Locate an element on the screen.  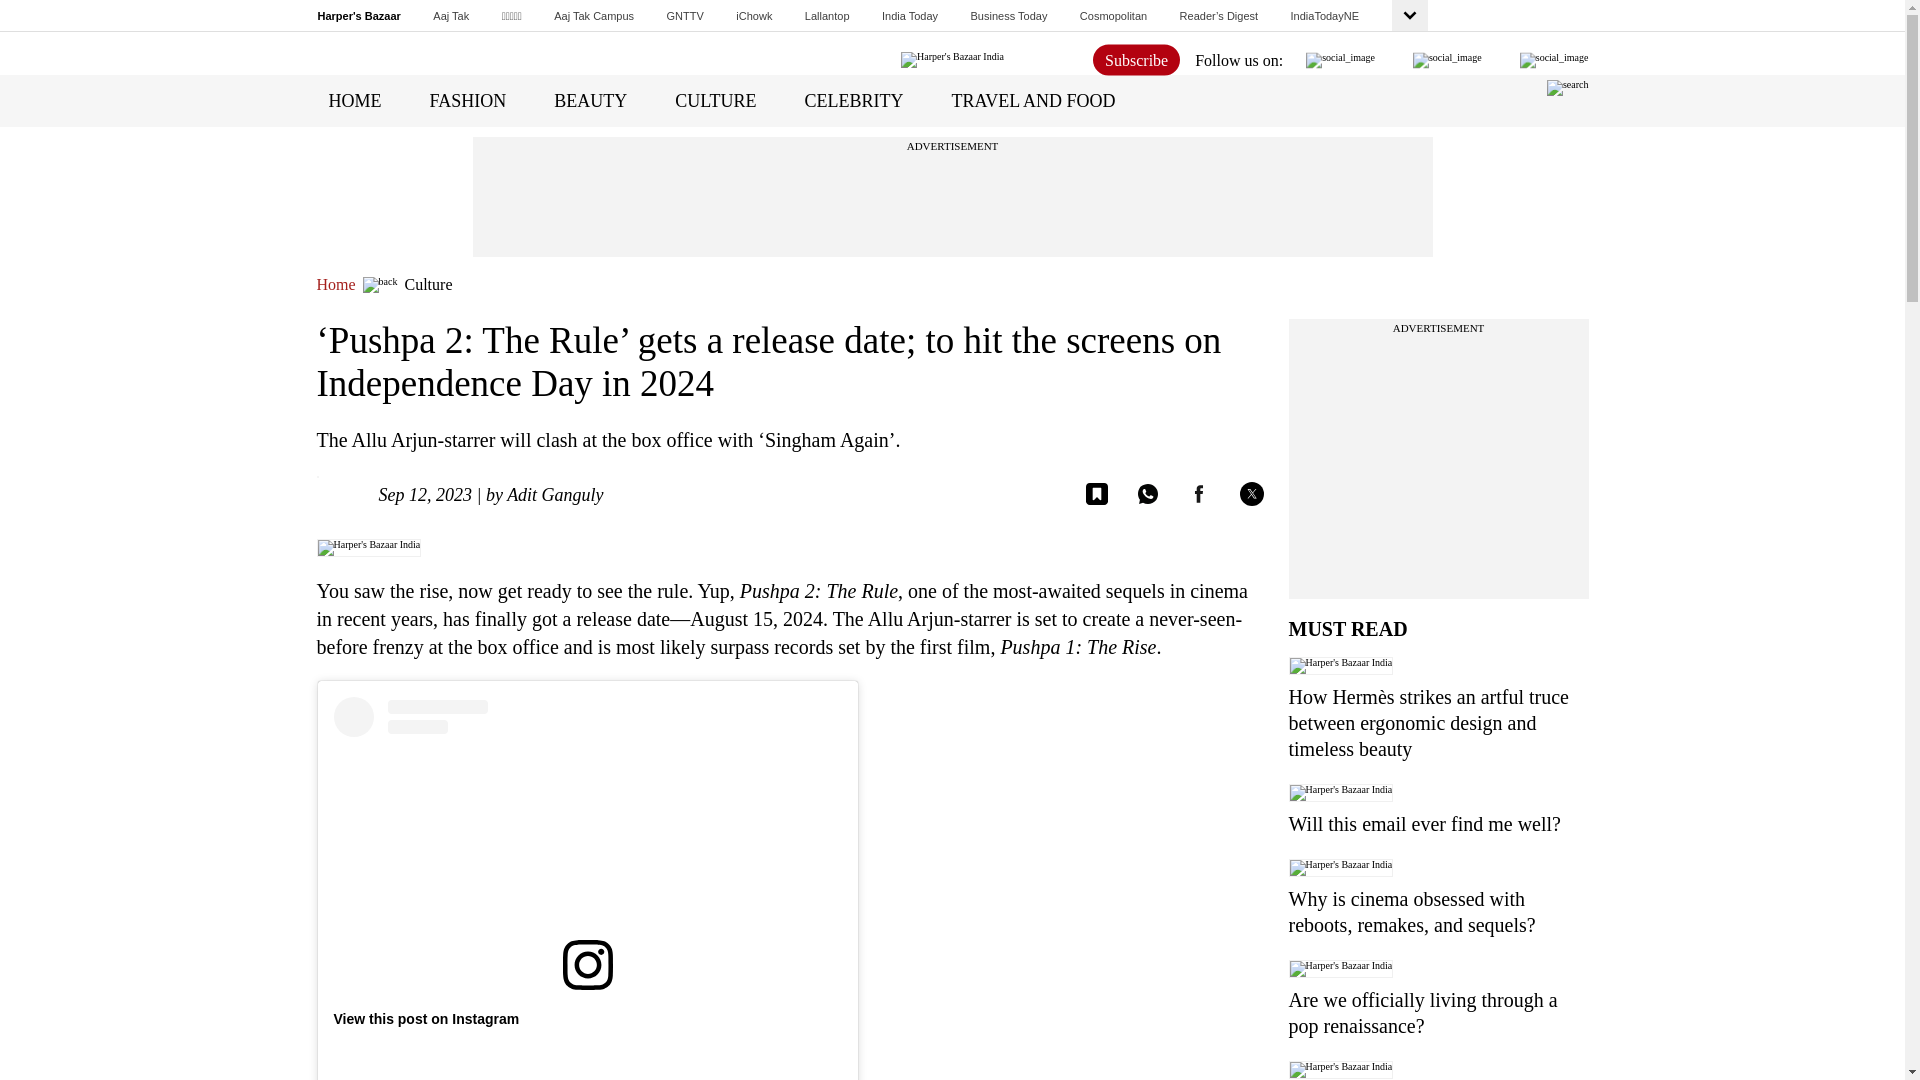
Business Today is located at coordinates (1010, 15).